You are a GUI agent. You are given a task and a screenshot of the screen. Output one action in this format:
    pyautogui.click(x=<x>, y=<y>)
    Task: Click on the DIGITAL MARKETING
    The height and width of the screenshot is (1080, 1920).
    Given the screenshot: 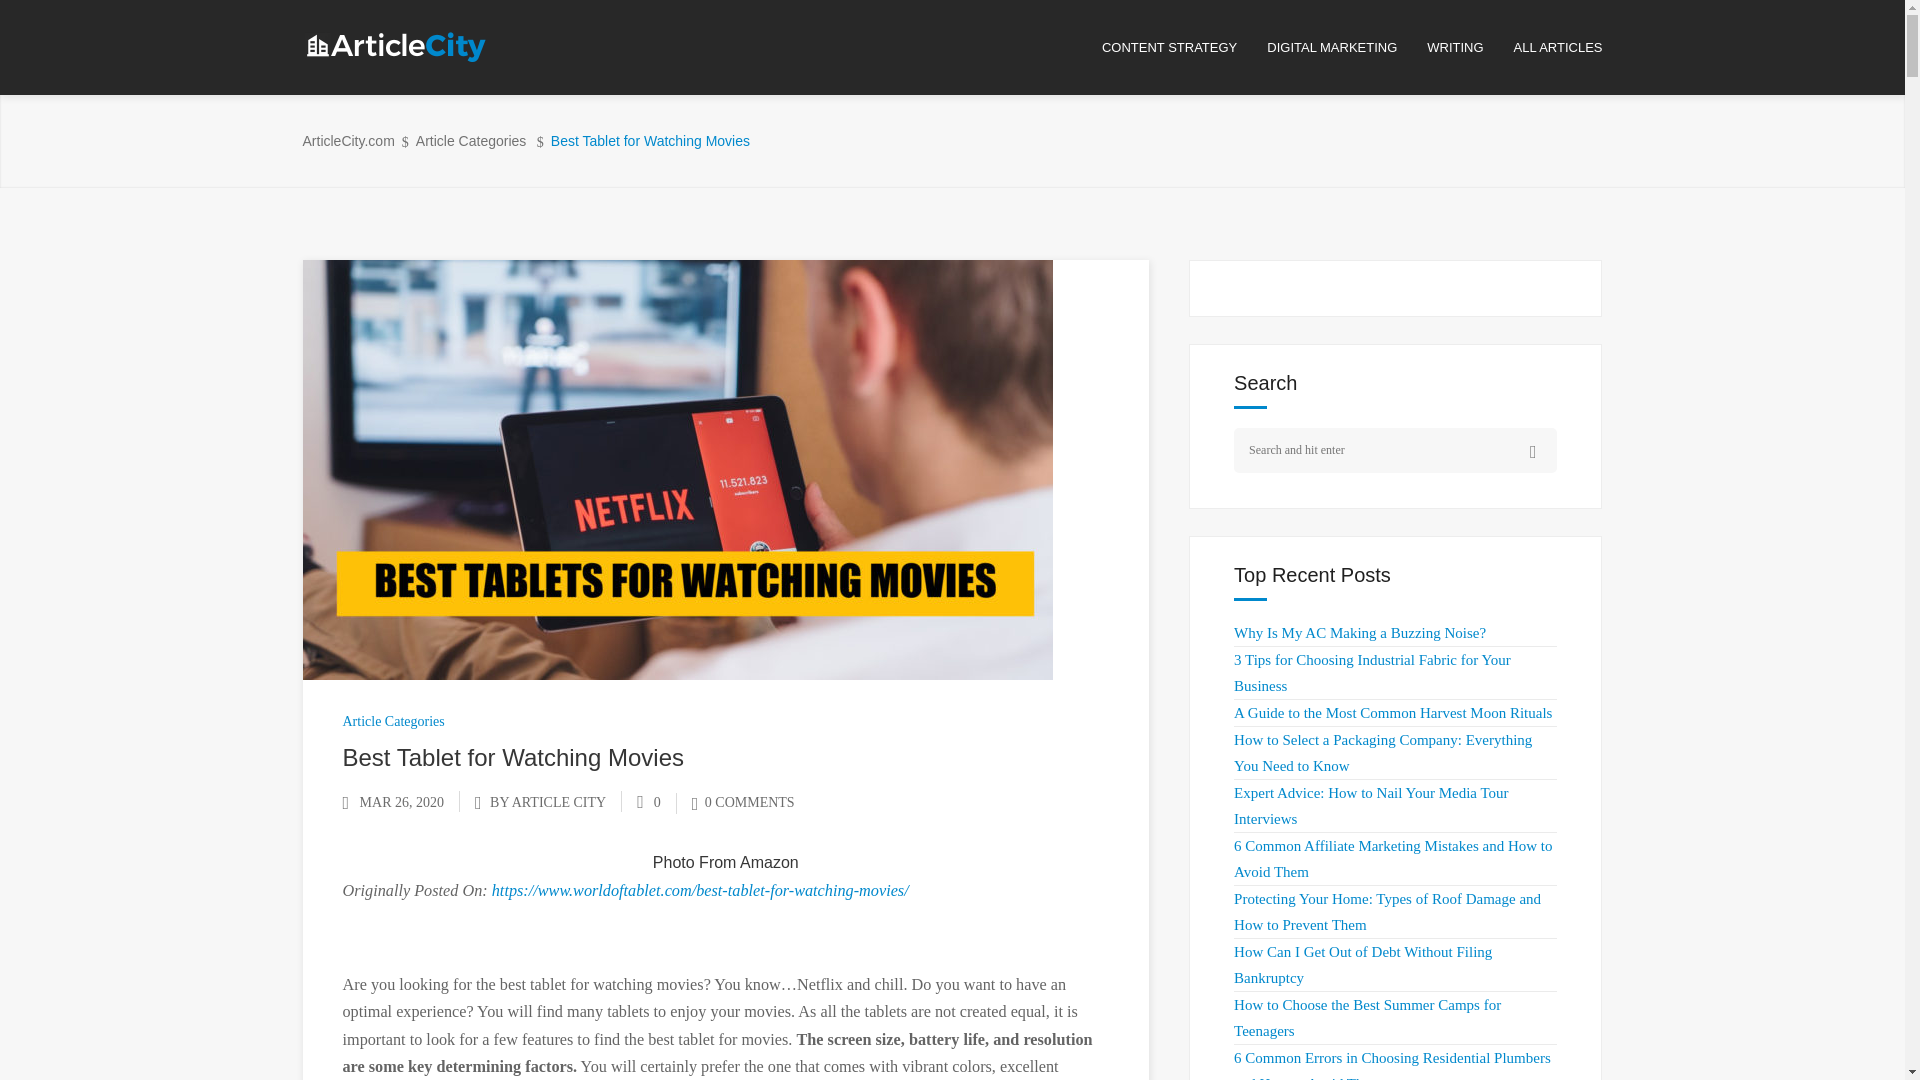 What is the action you would take?
    pyautogui.click(x=1346, y=48)
    